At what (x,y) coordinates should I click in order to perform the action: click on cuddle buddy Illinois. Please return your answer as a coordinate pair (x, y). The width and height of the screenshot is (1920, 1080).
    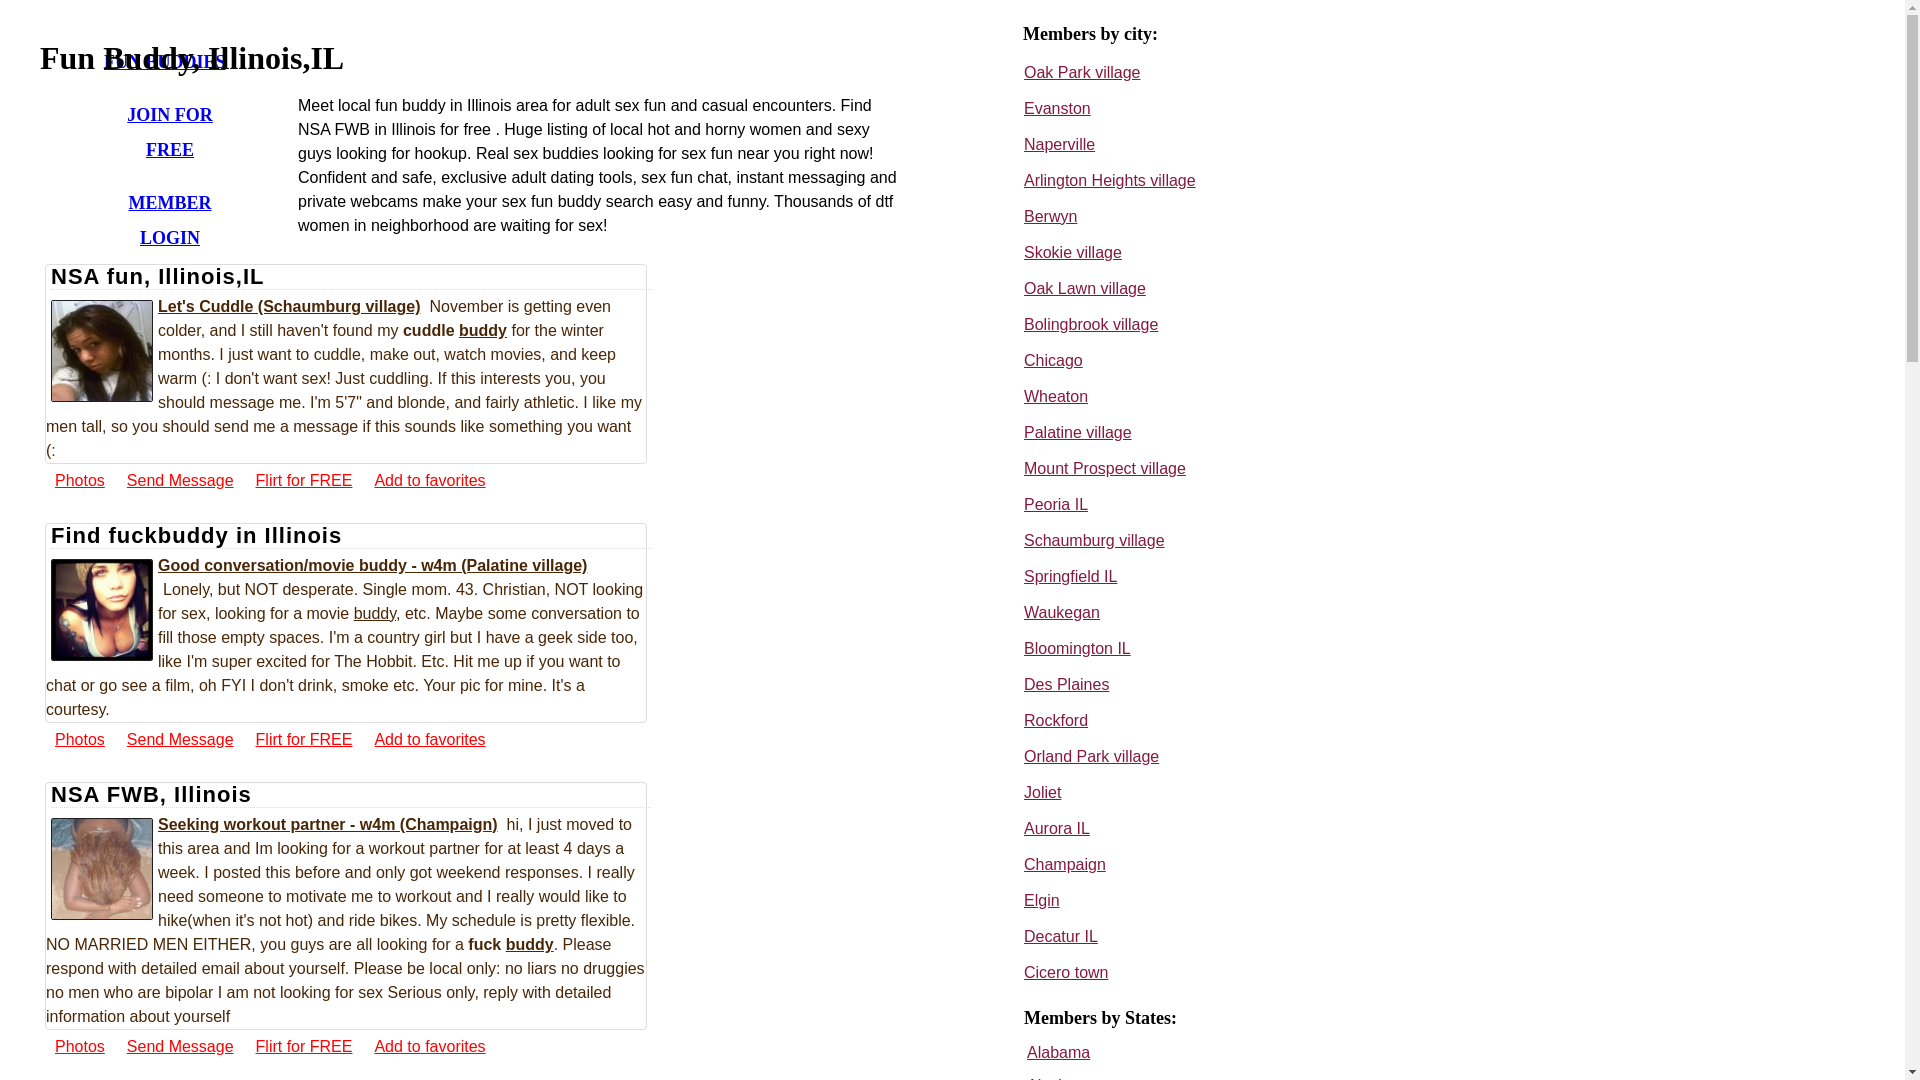
    Looking at the image, I should click on (102, 868).